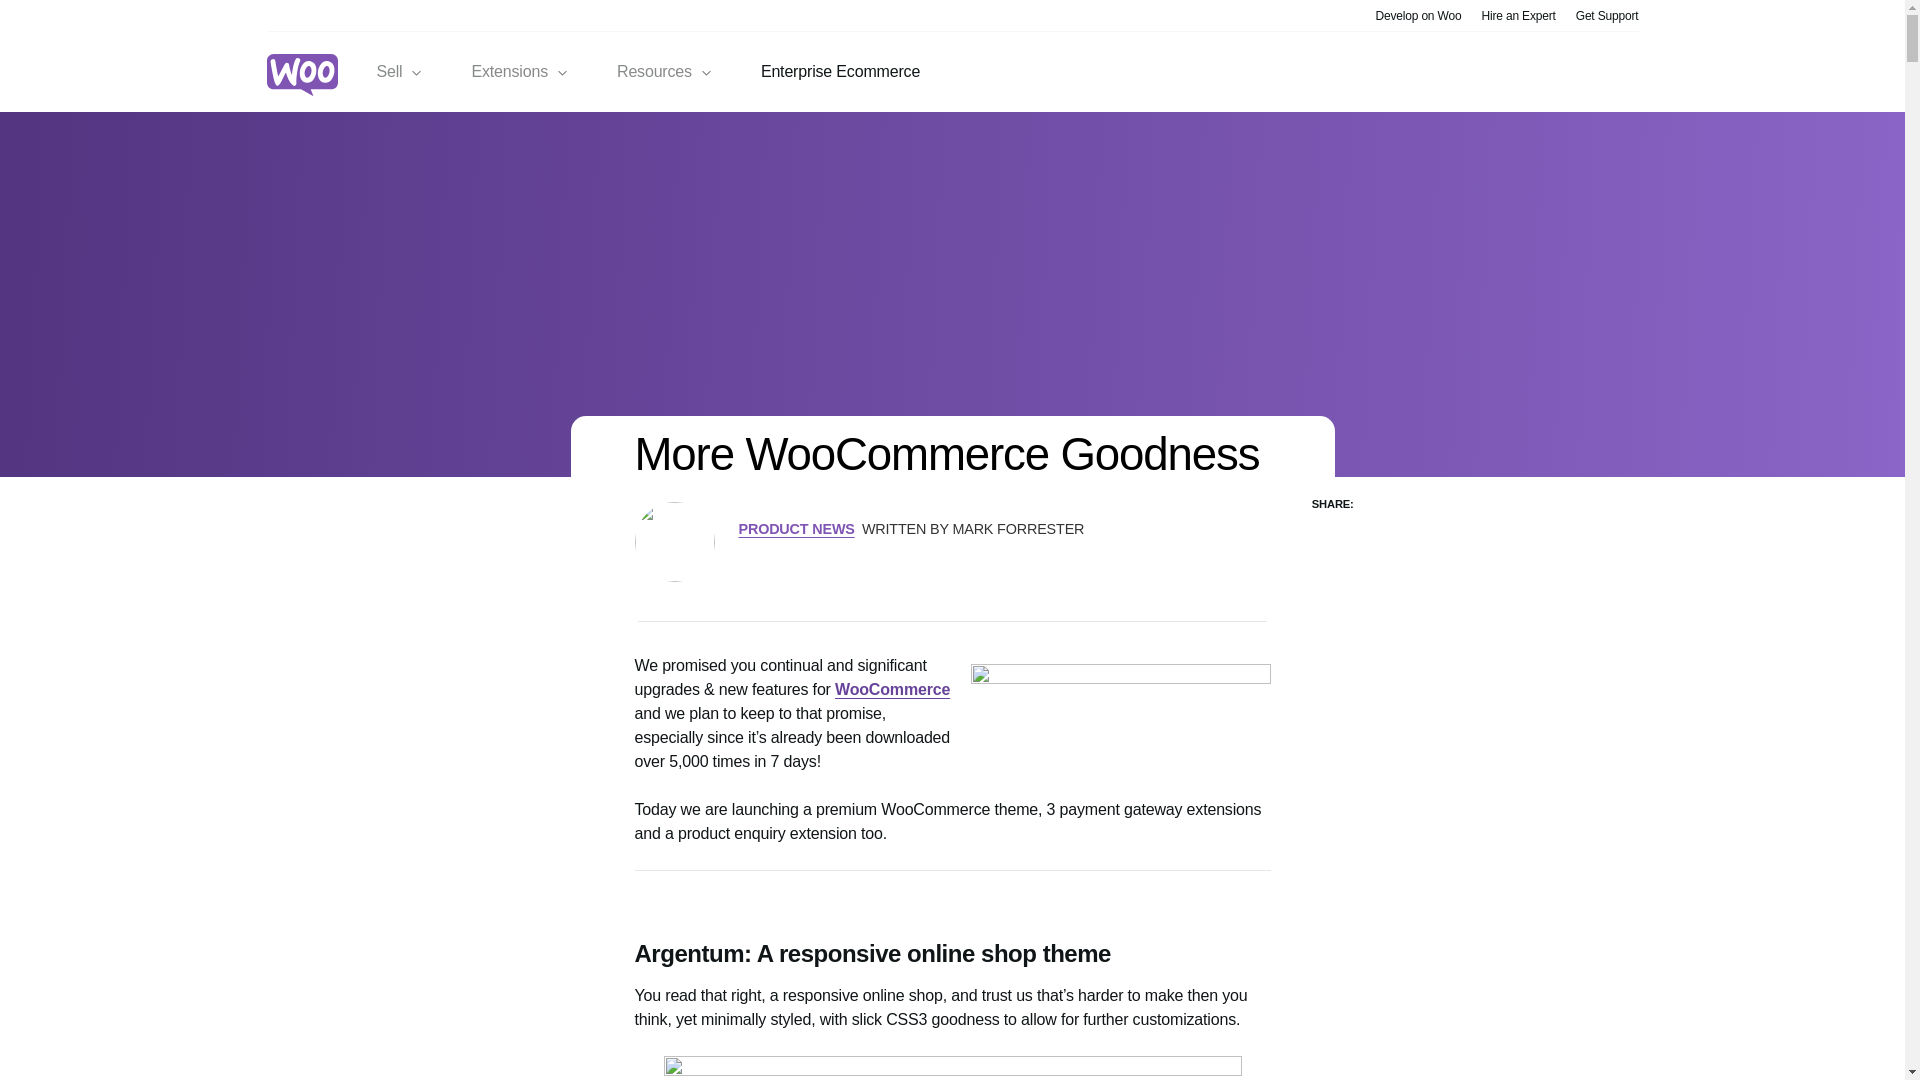 The height and width of the screenshot is (1080, 1920). What do you see at coordinates (1418, 14) in the screenshot?
I see `Develop on Woo` at bounding box center [1418, 14].